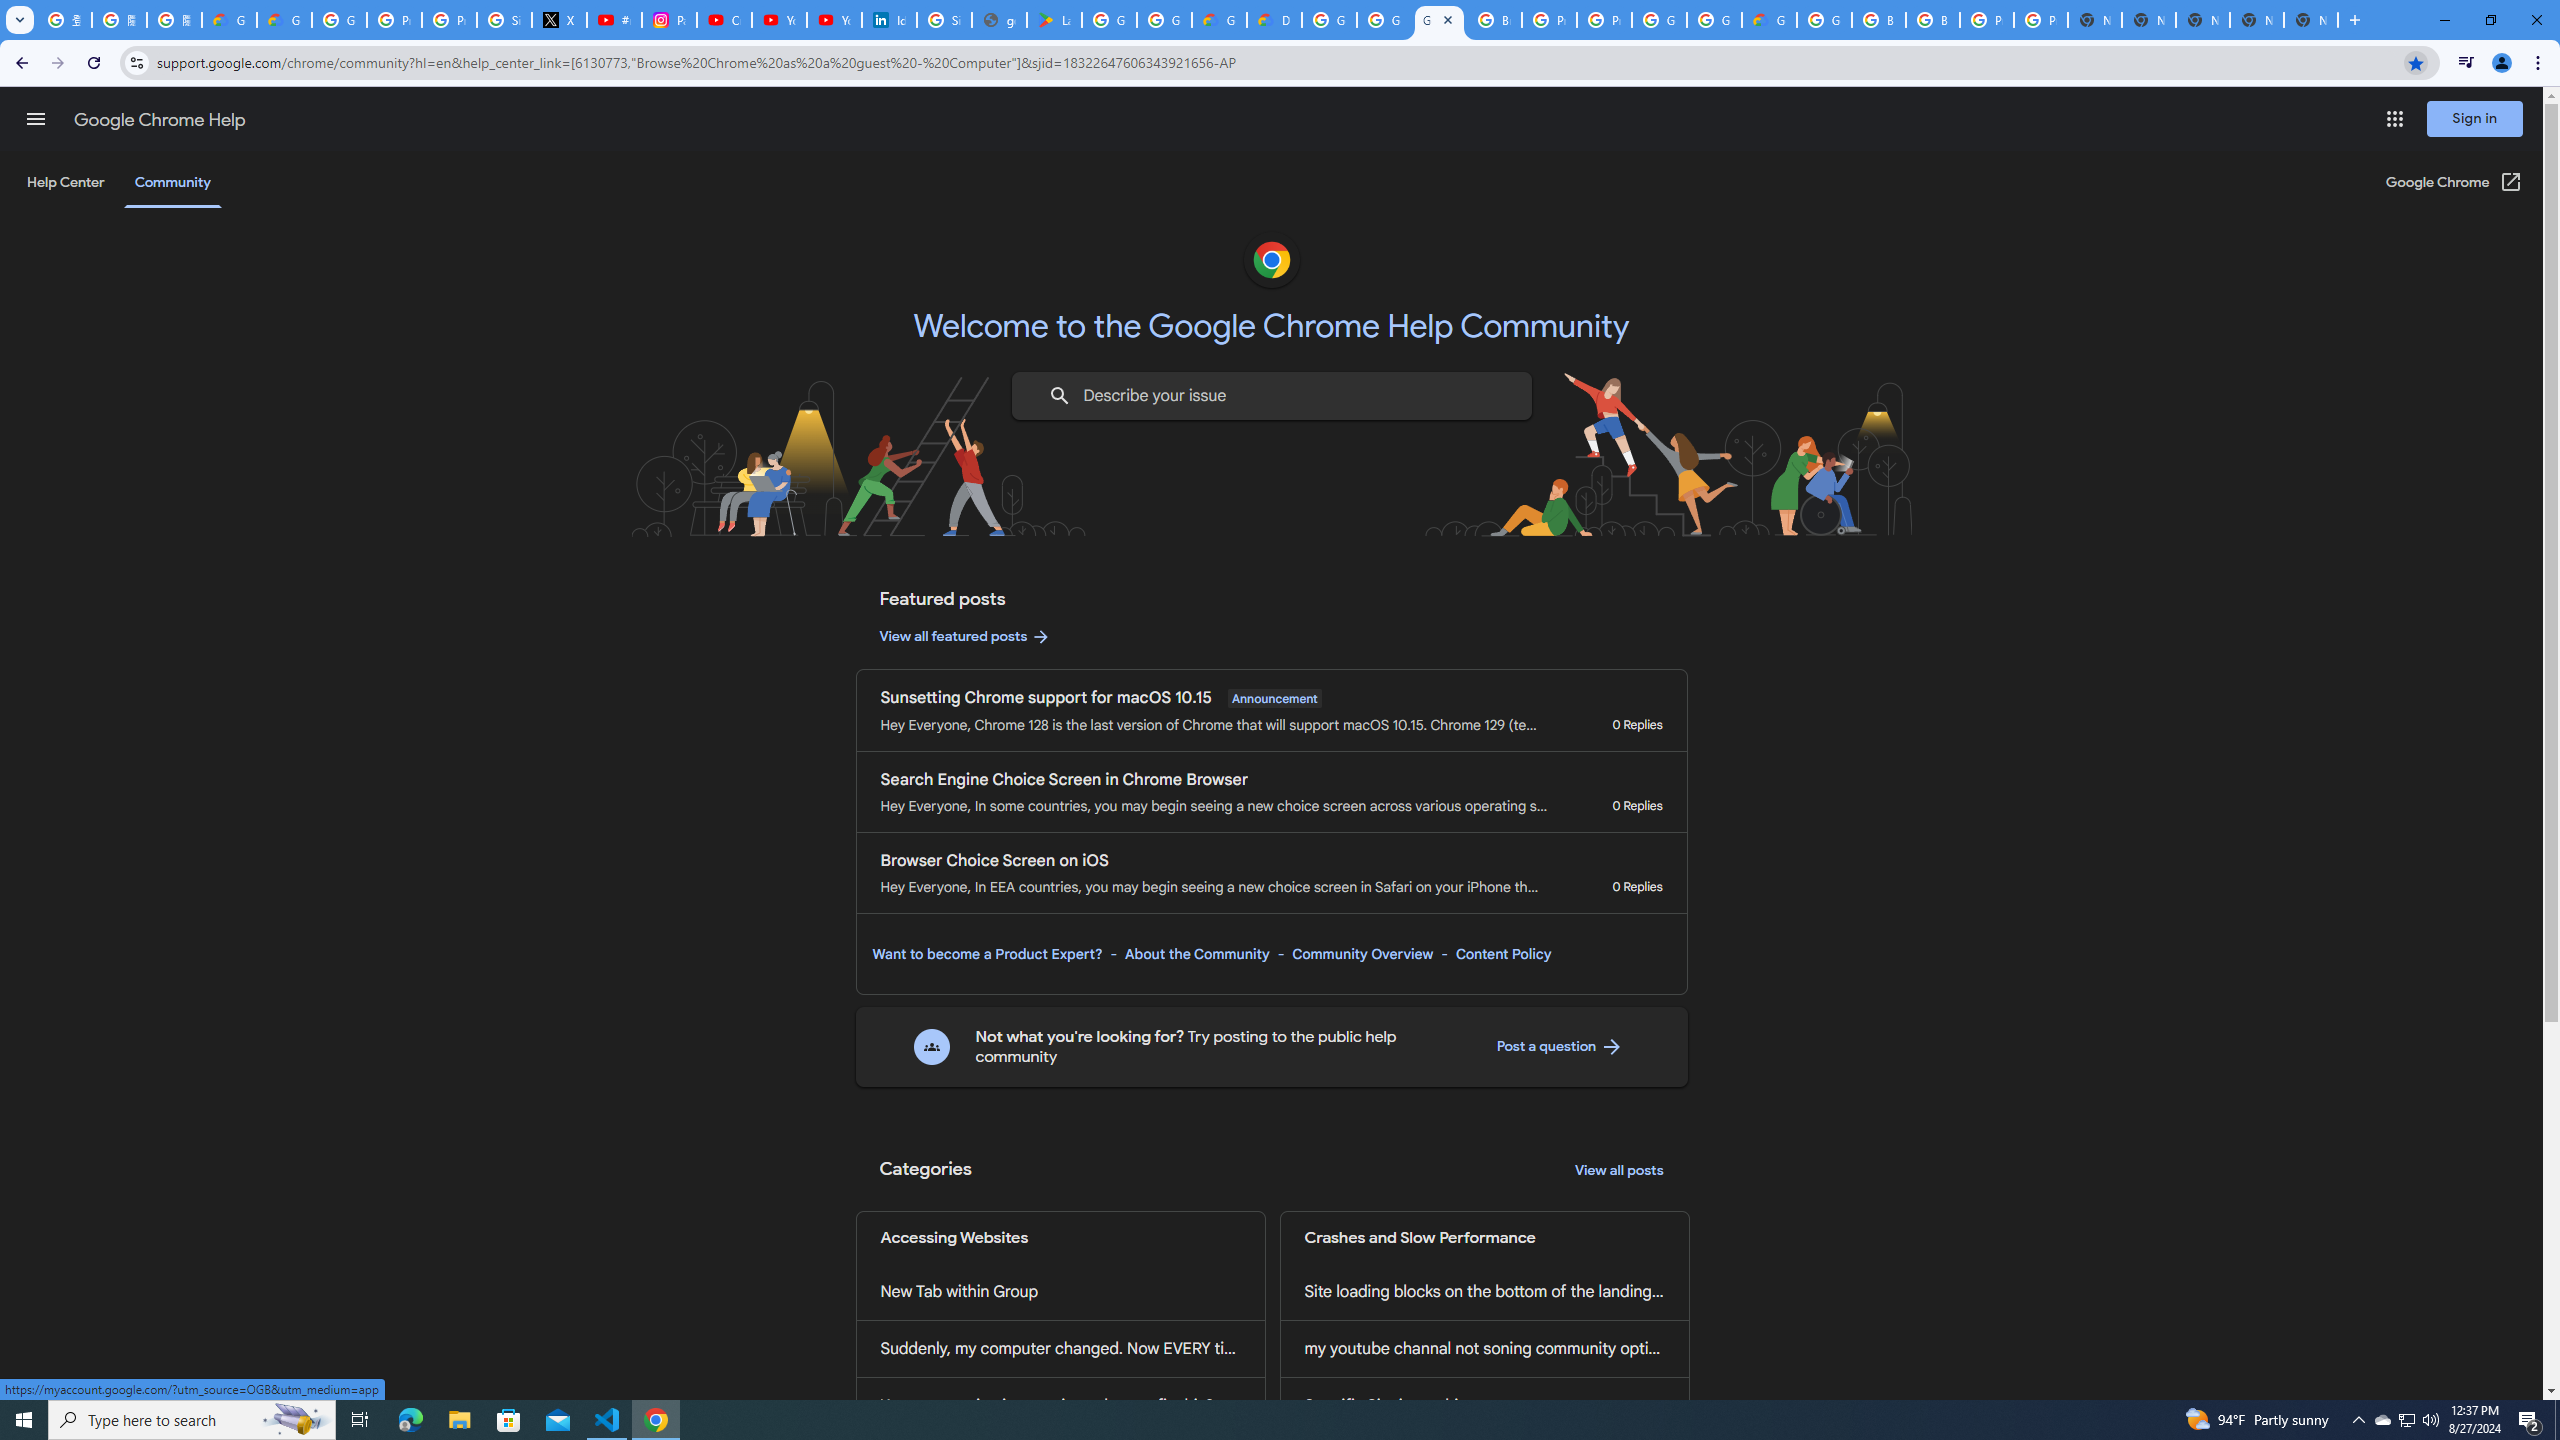 Image resolution: width=2560 pixels, height=1440 pixels. Describe the element at coordinates (1824, 20) in the screenshot. I see `Google Cloud Platform` at that location.